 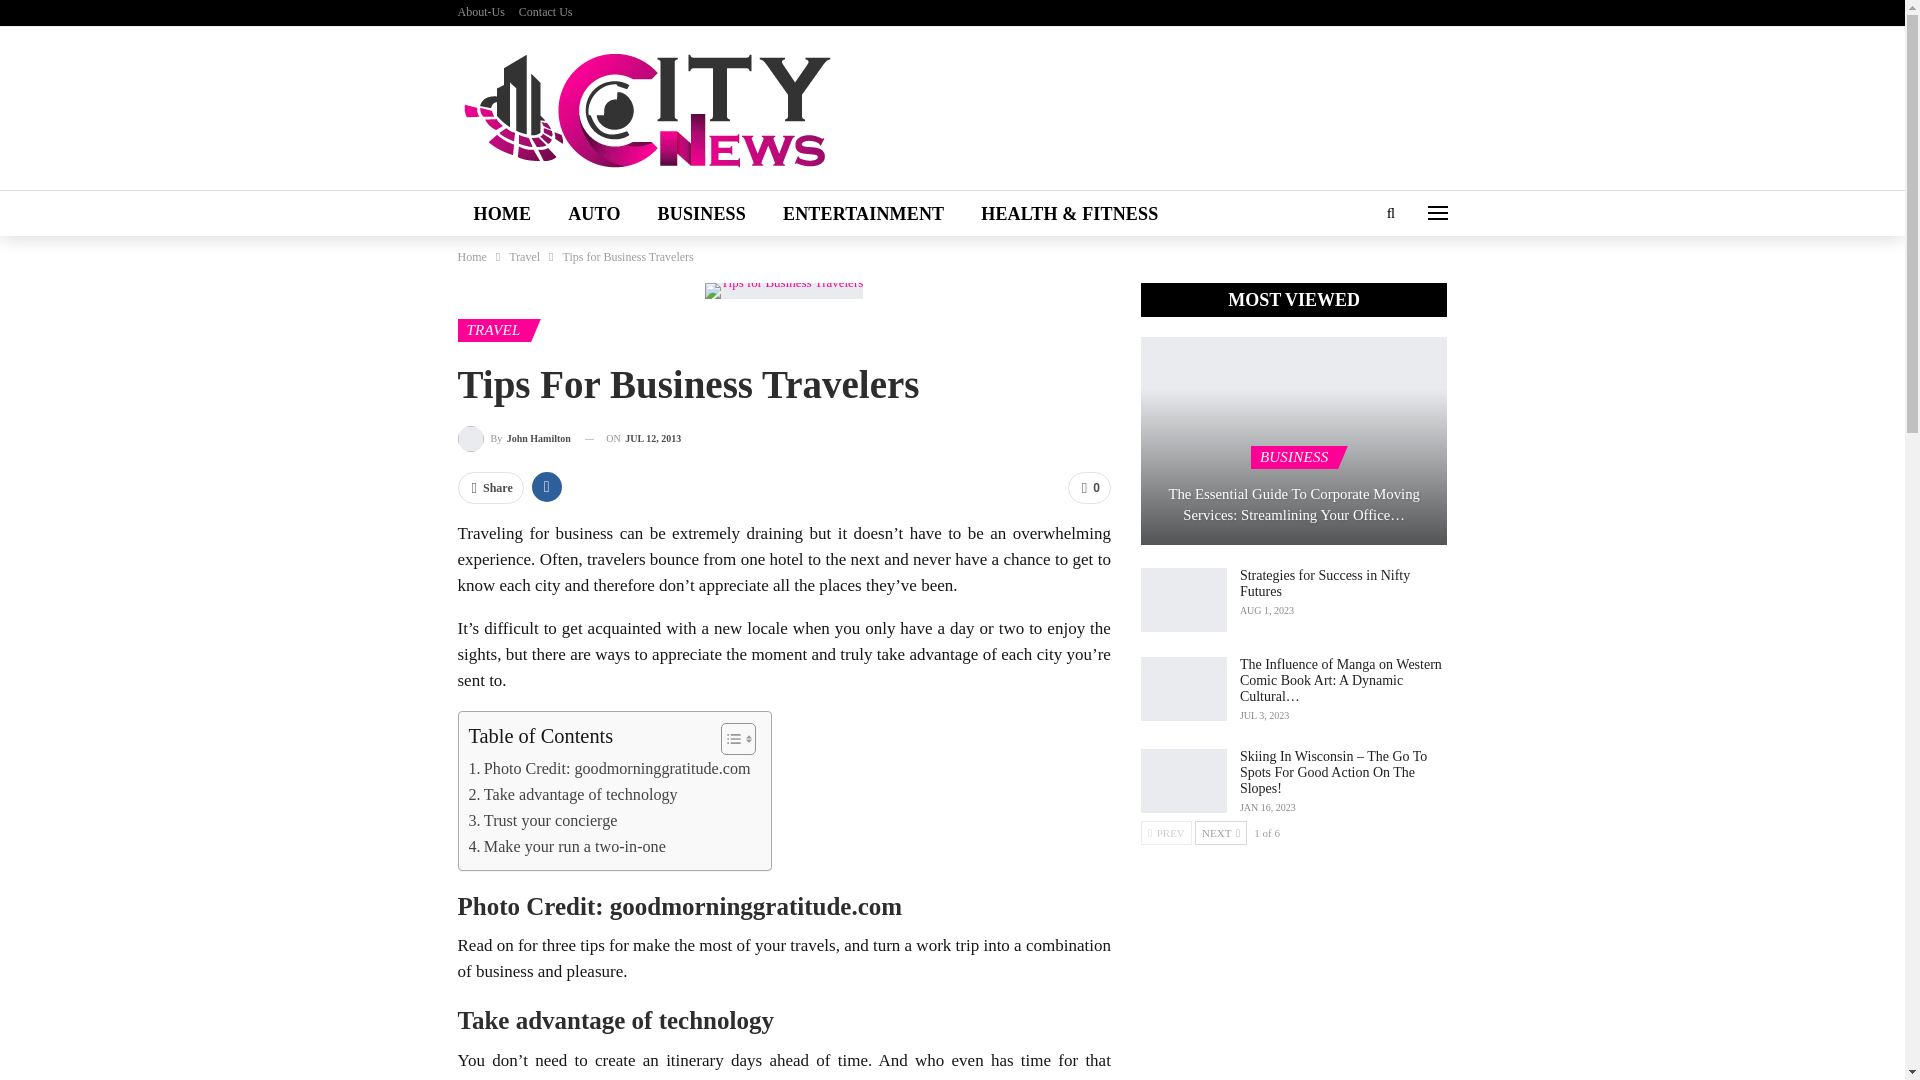 What do you see at coordinates (863, 214) in the screenshot?
I see `ENTERTAINMENT` at bounding box center [863, 214].